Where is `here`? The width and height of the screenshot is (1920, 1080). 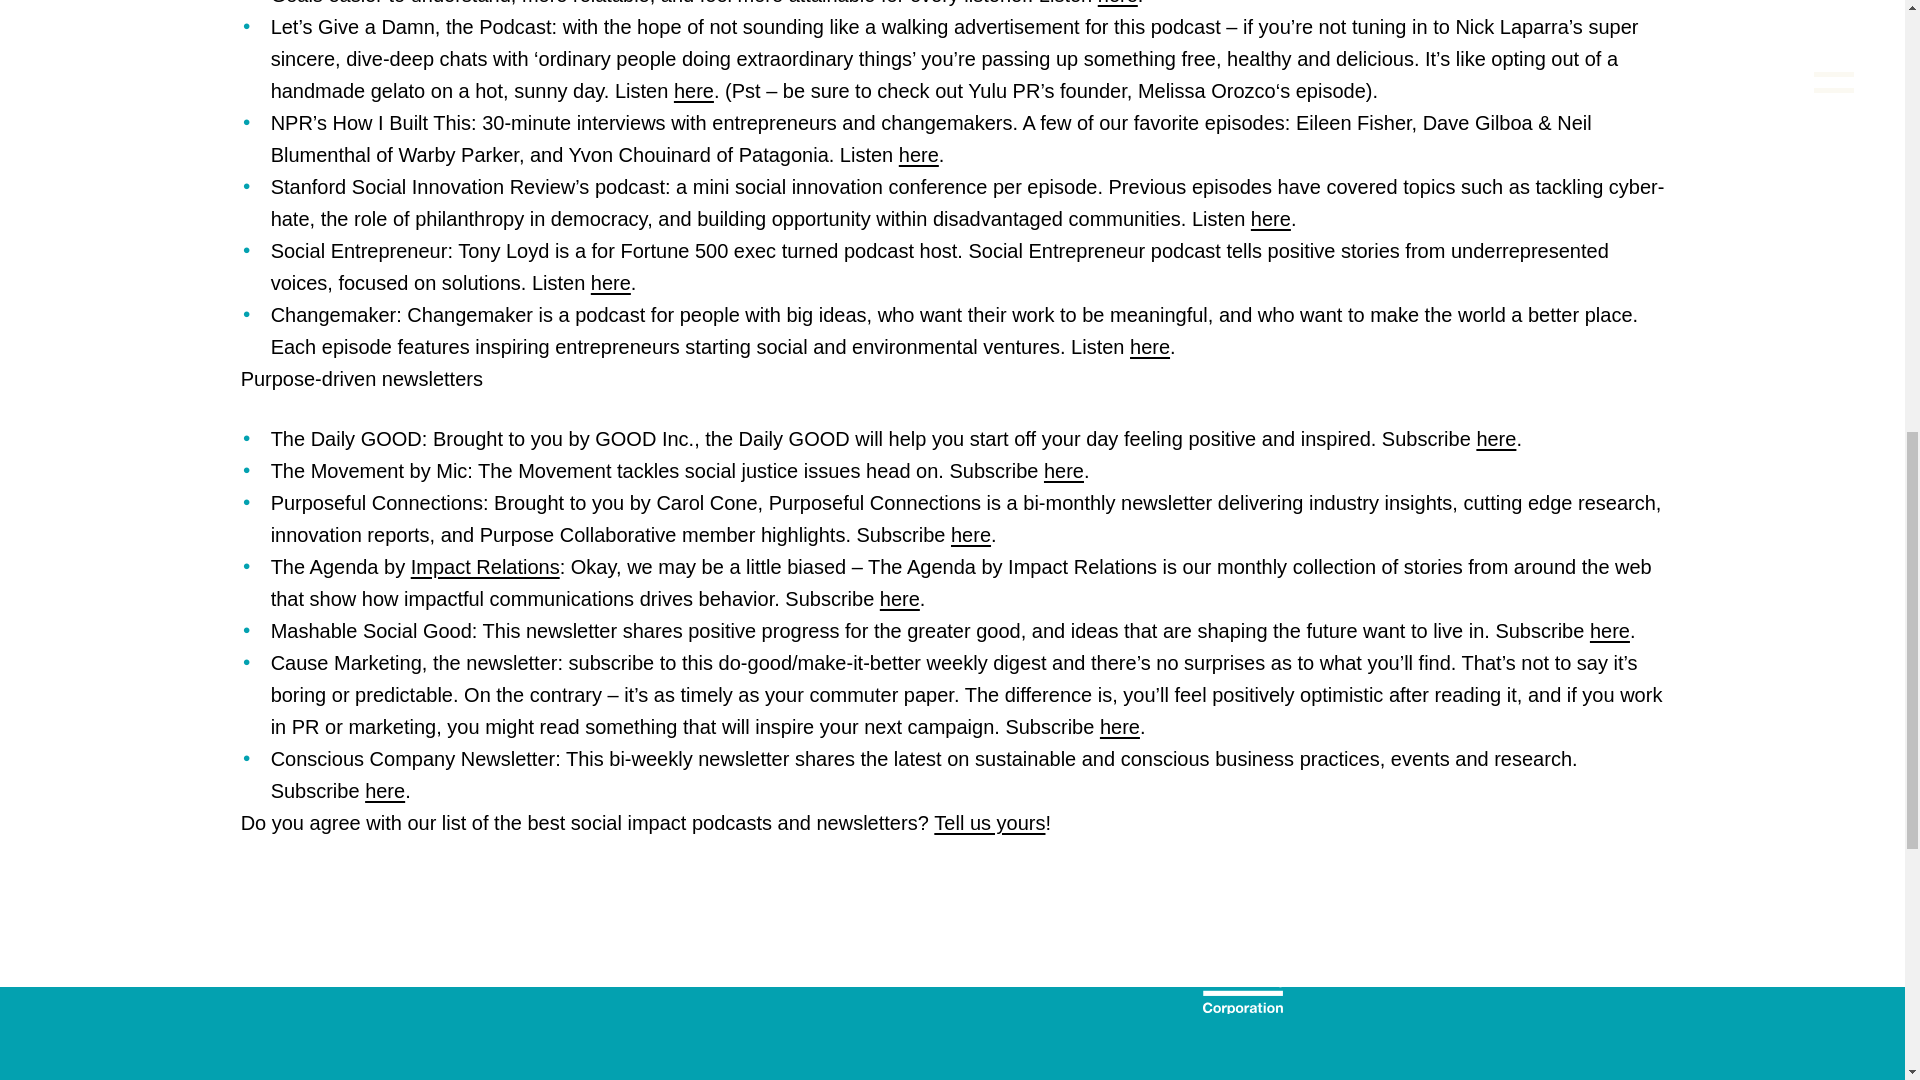 here is located at coordinates (694, 90).